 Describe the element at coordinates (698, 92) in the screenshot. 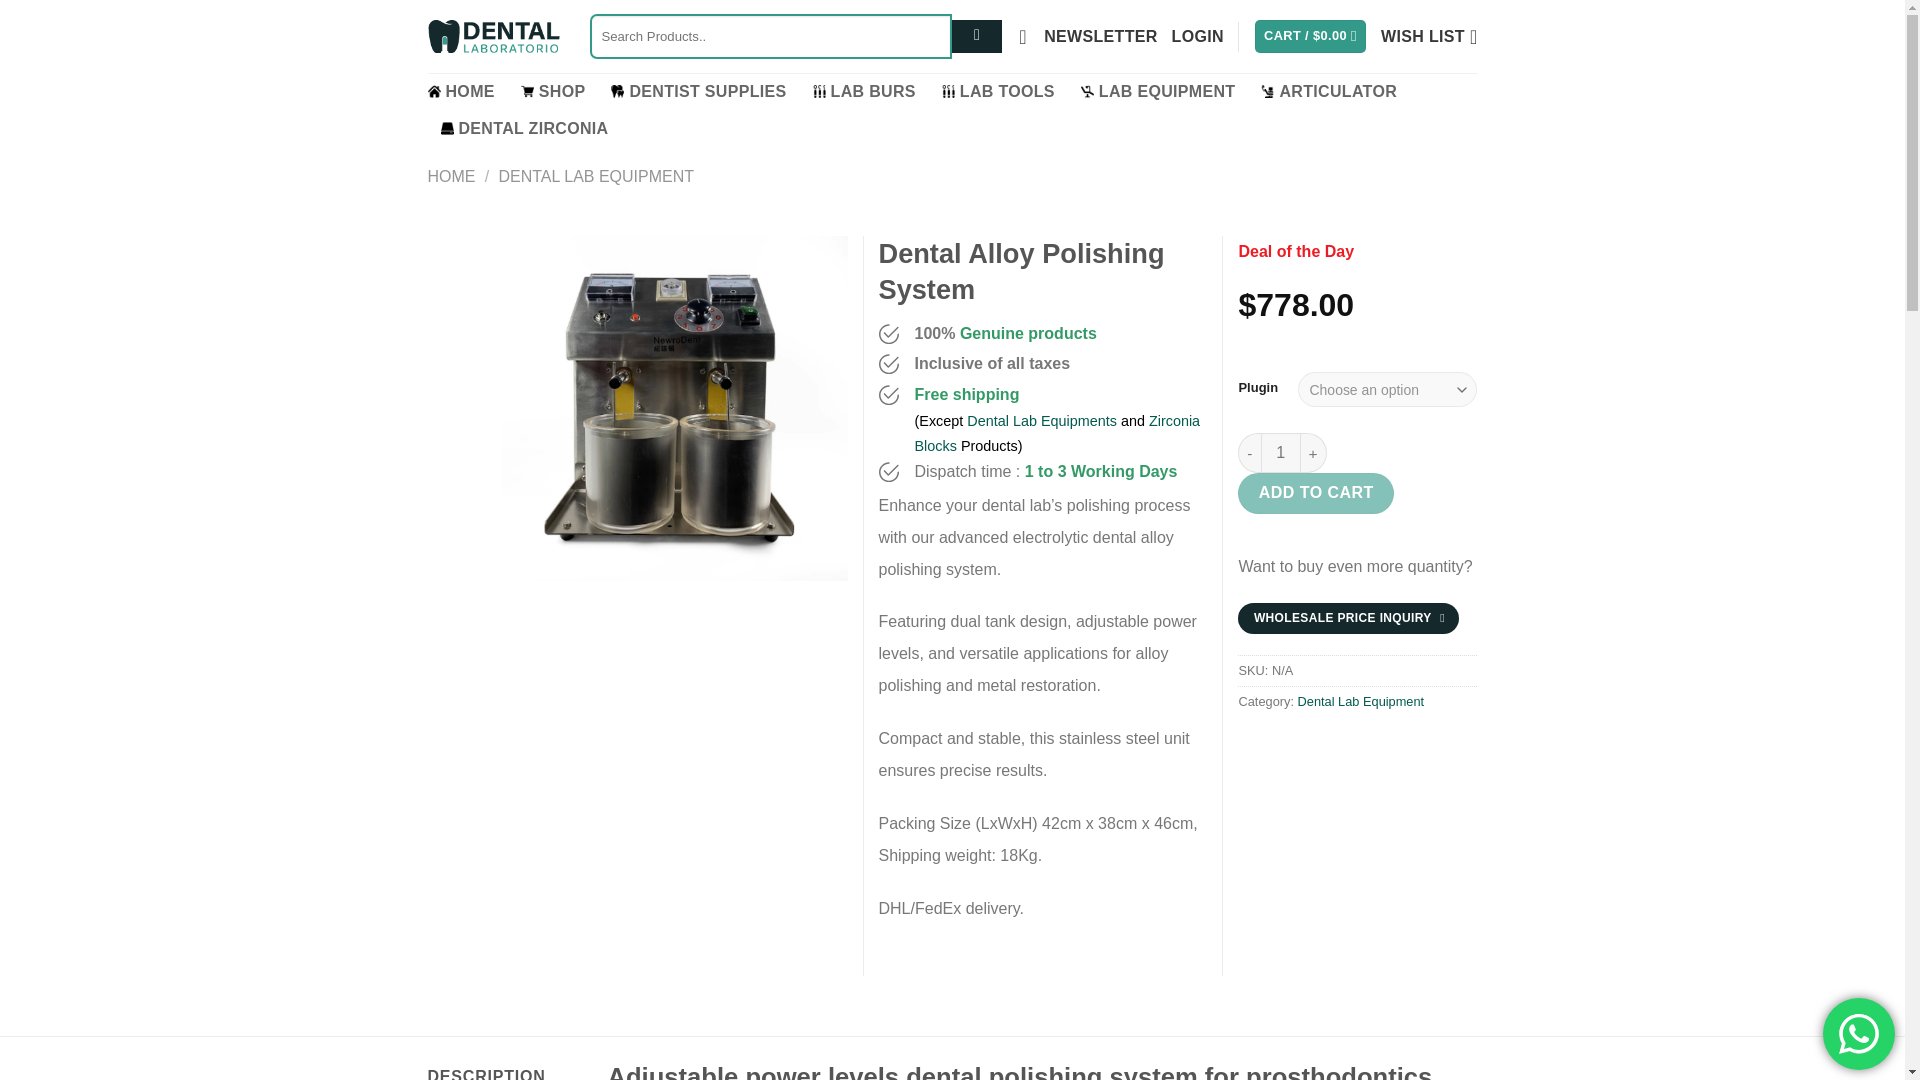

I see `DENTIST SUPPLIES` at that location.